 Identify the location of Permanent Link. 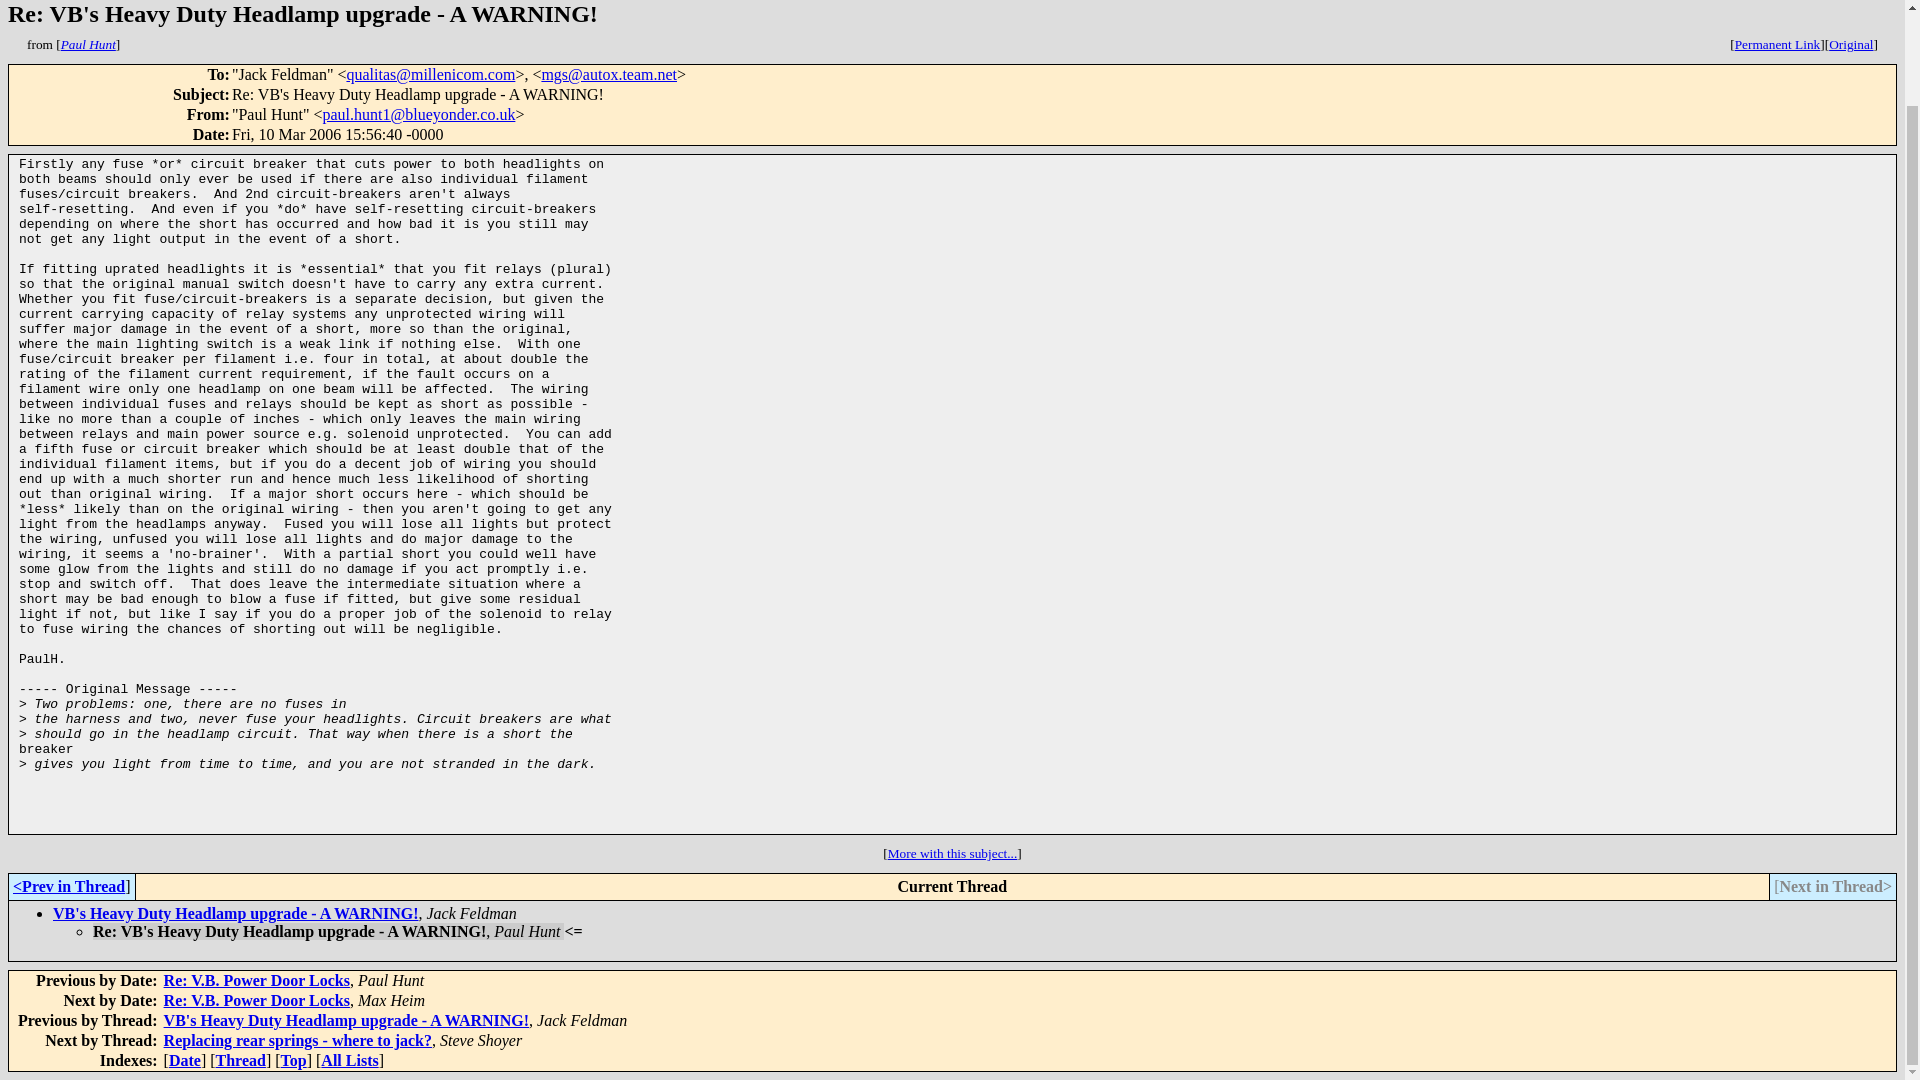
(1778, 44).